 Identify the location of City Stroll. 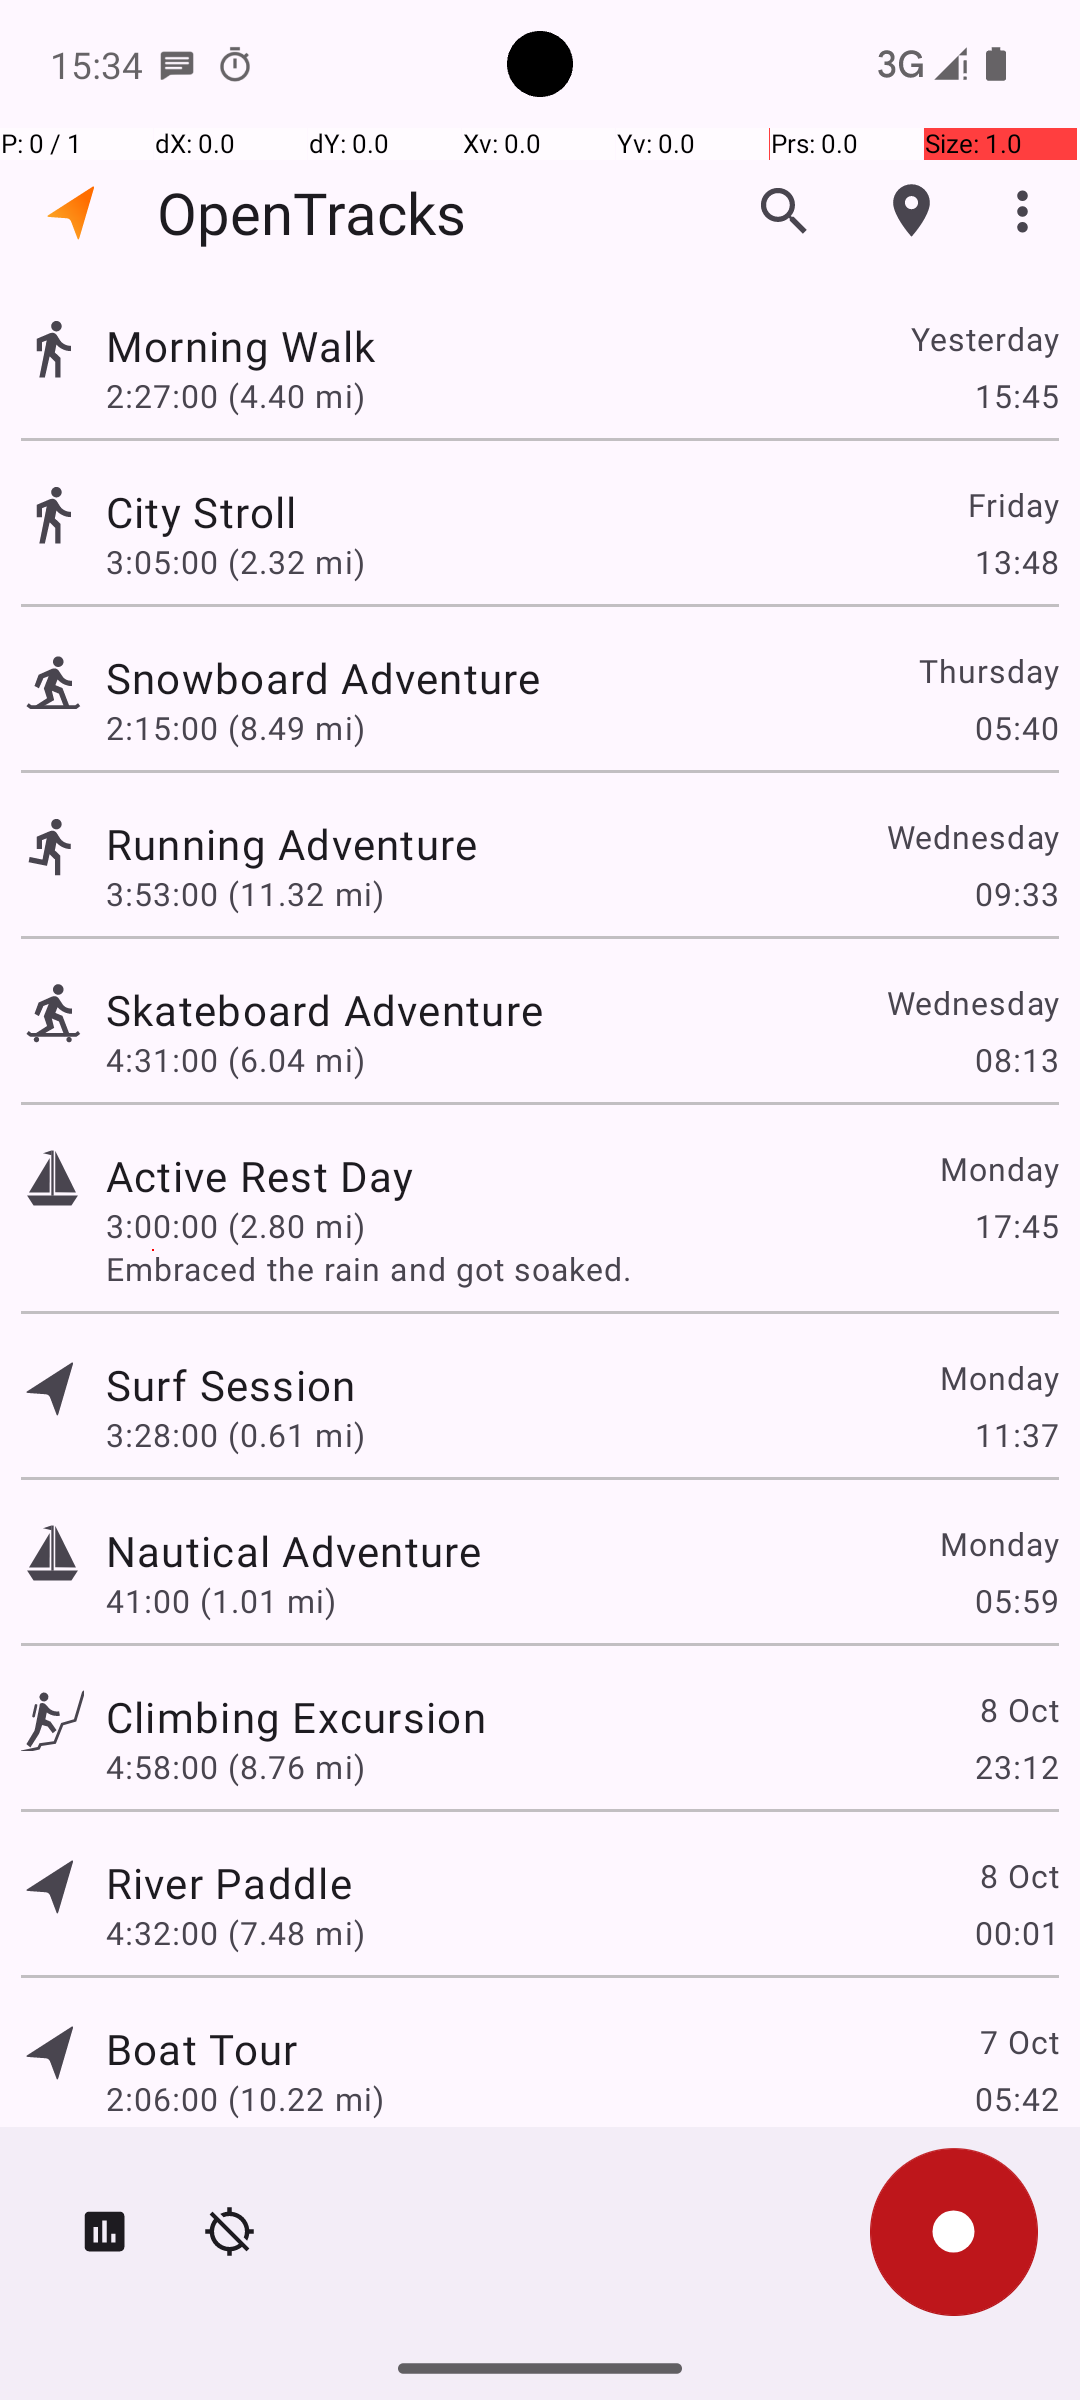
(202, 512).